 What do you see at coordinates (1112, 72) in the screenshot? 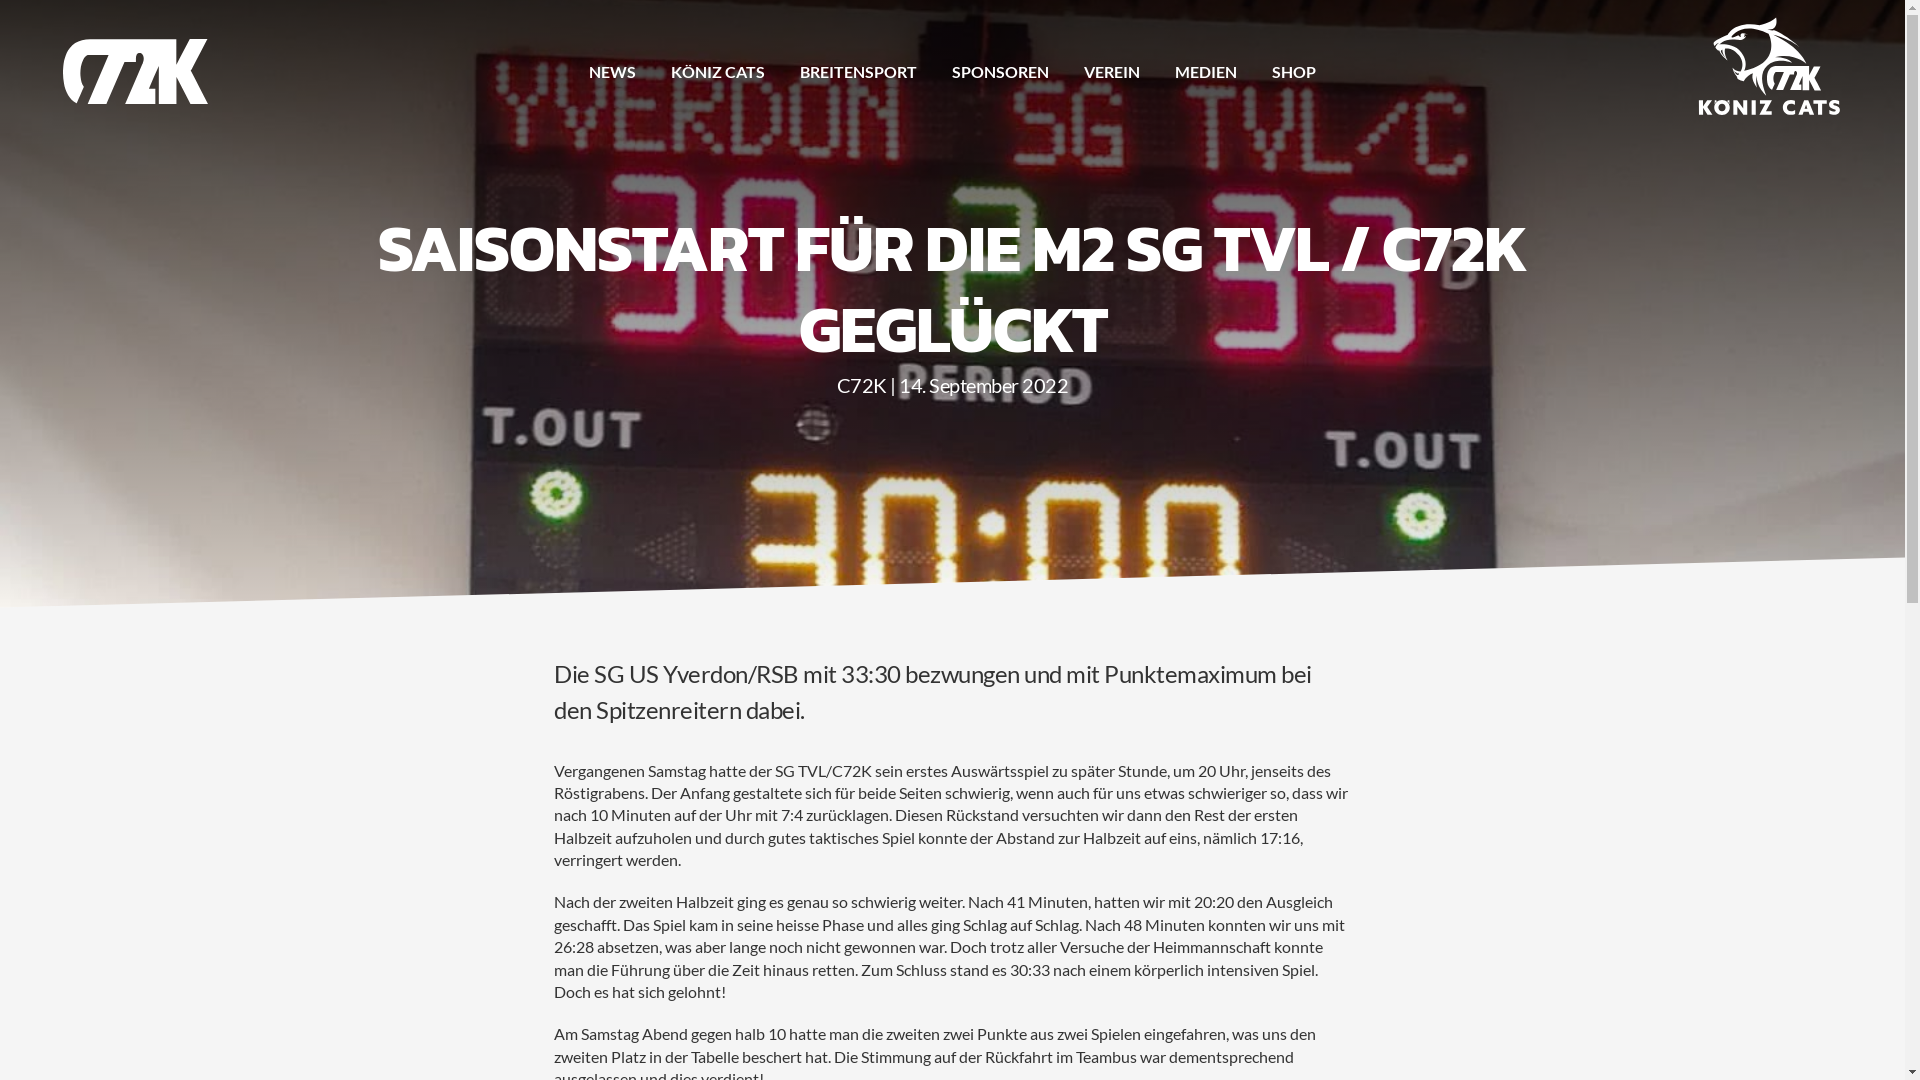
I see `VEREIN` at bounding box center [1112, 72].